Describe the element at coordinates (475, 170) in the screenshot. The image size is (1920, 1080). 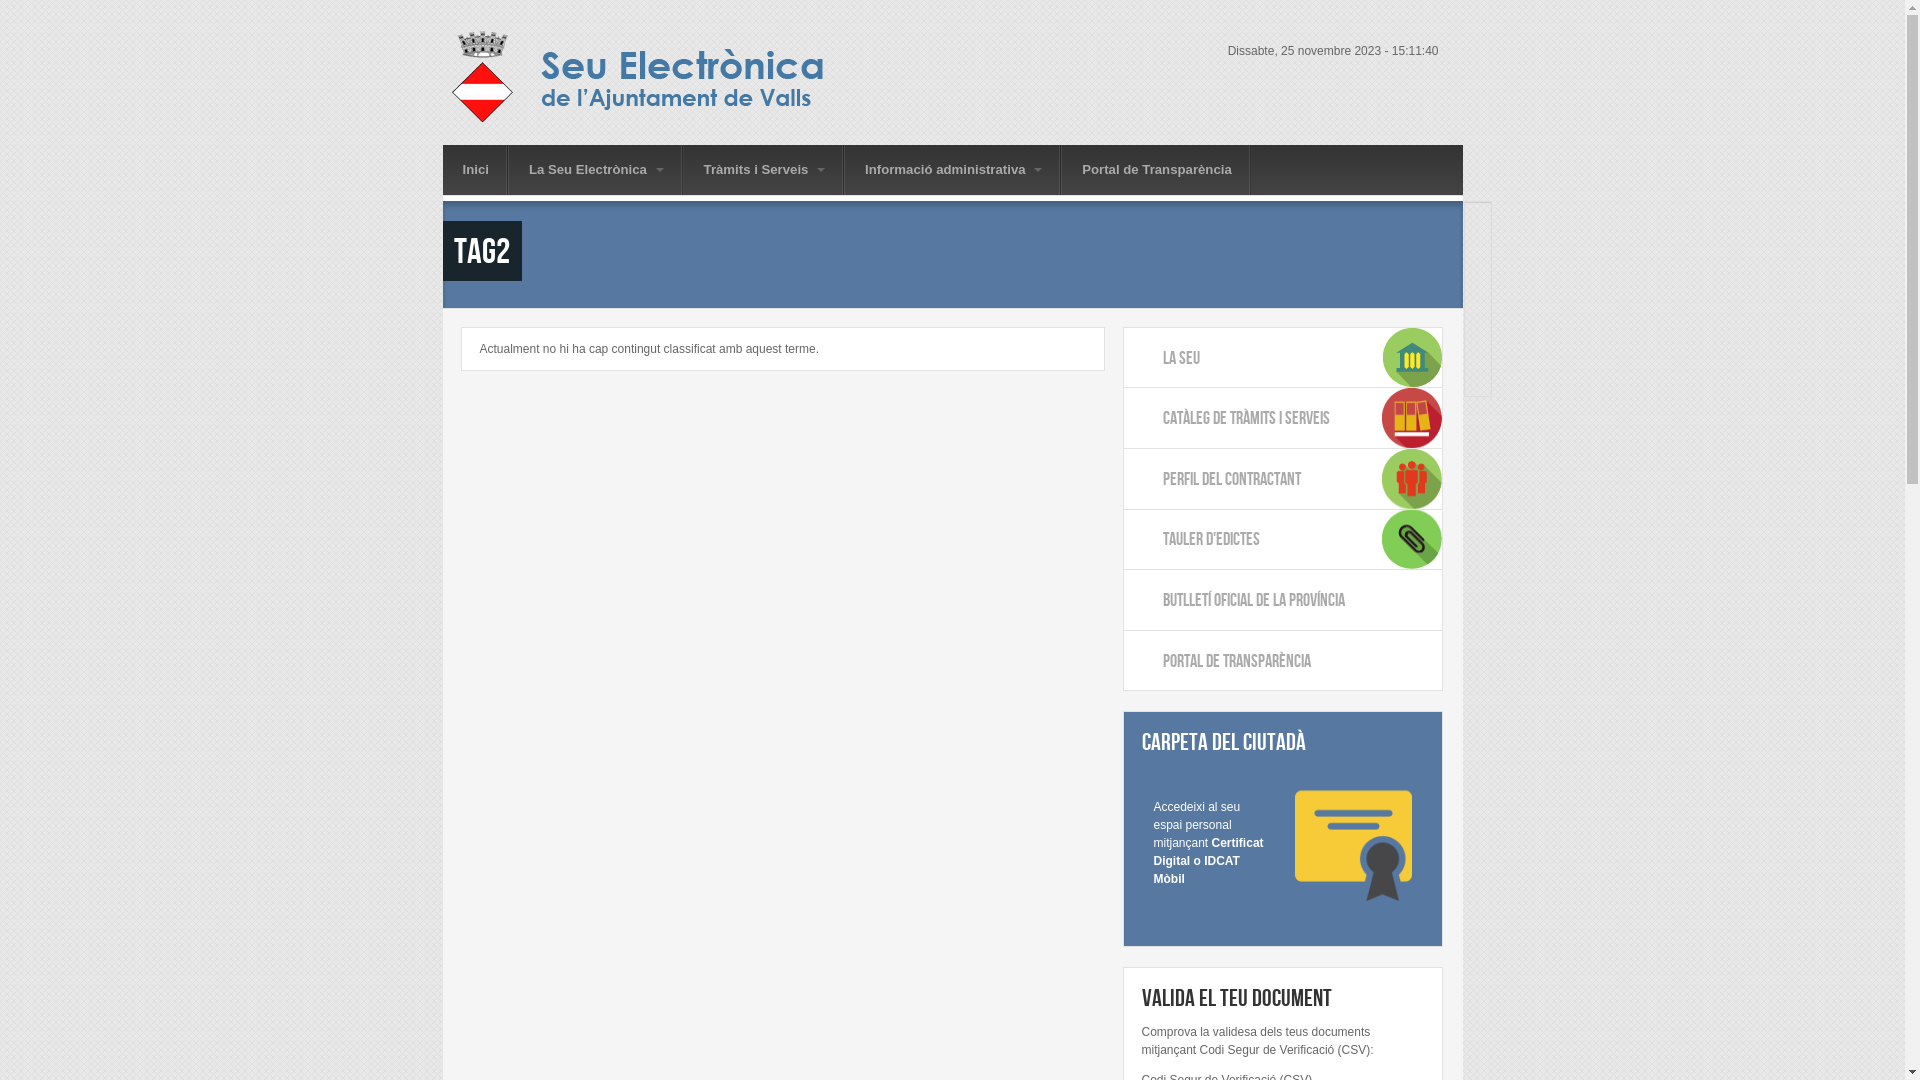
I see `Inici` at that location.